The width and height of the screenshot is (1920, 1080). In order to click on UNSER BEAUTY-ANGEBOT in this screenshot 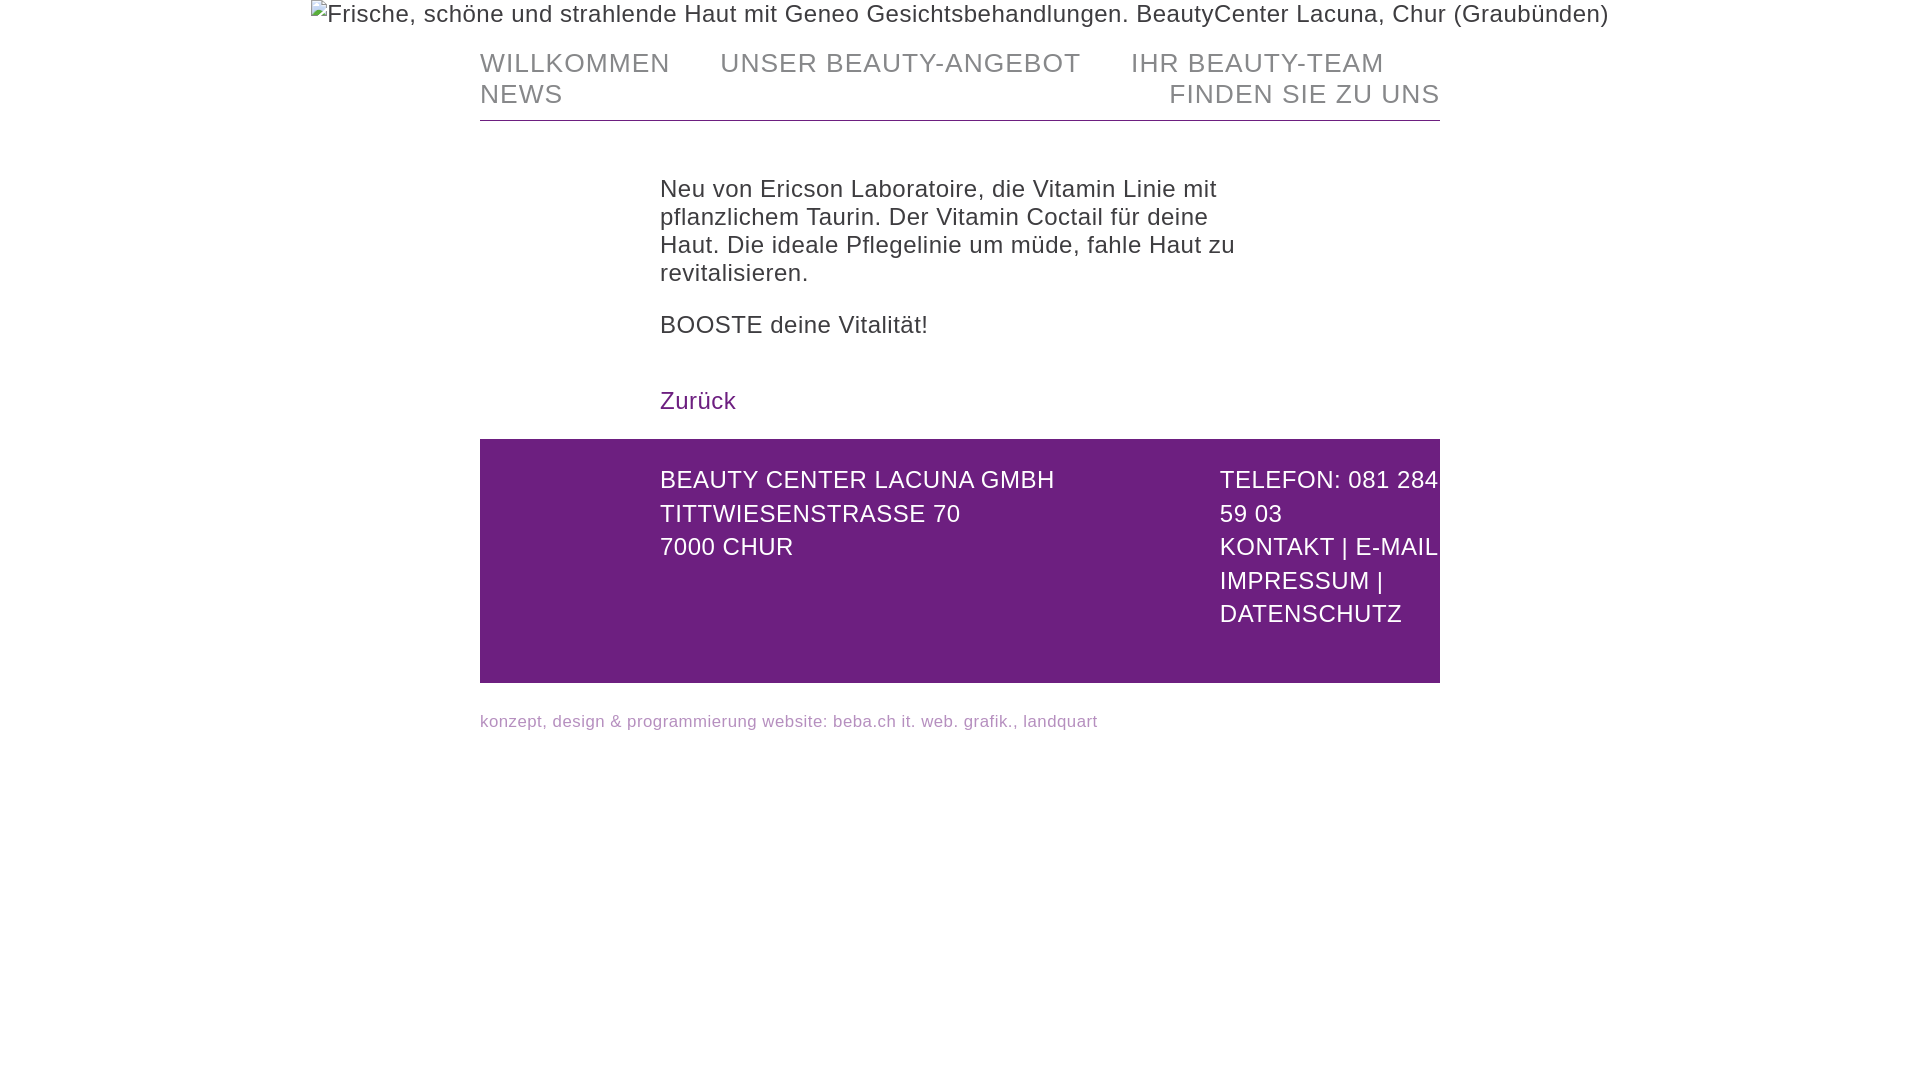, I will do `click(900, 64)`.